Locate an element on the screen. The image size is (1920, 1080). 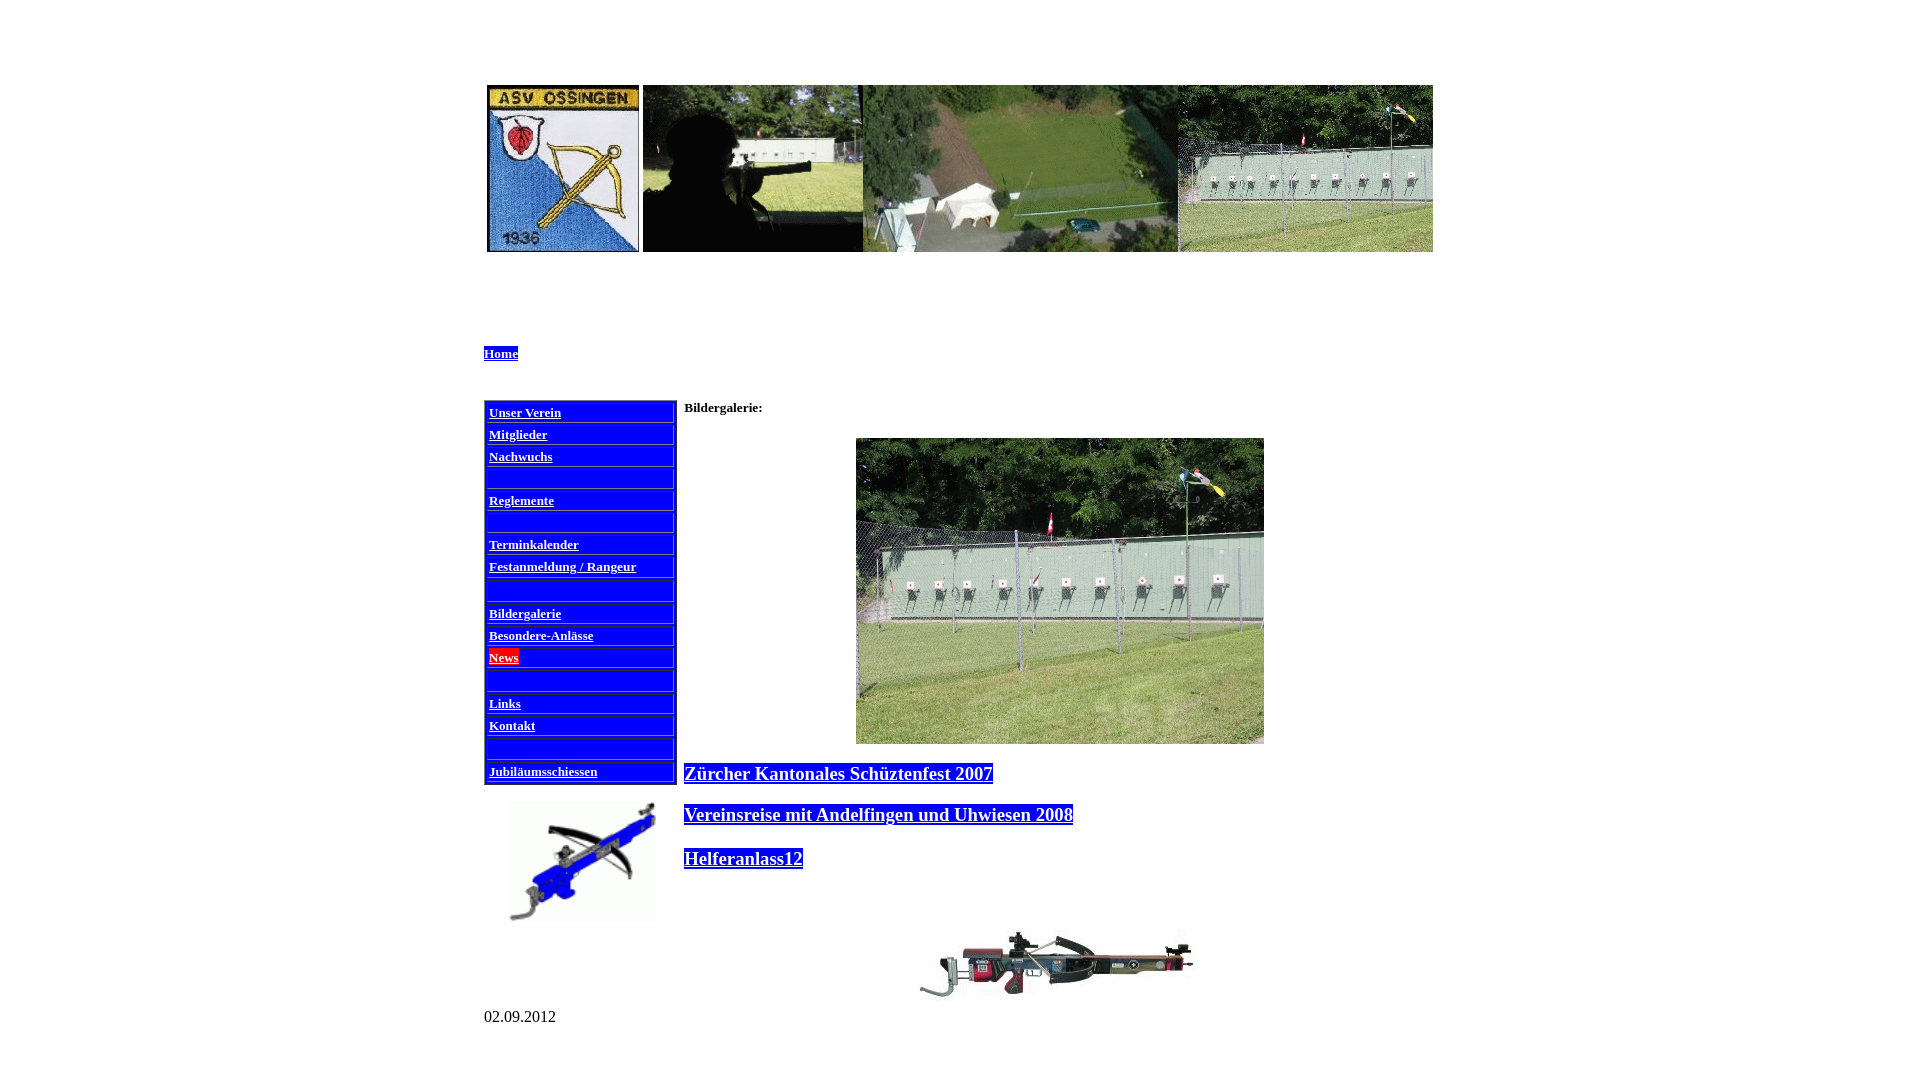
Reglemente is located at coordinates (522, 500).